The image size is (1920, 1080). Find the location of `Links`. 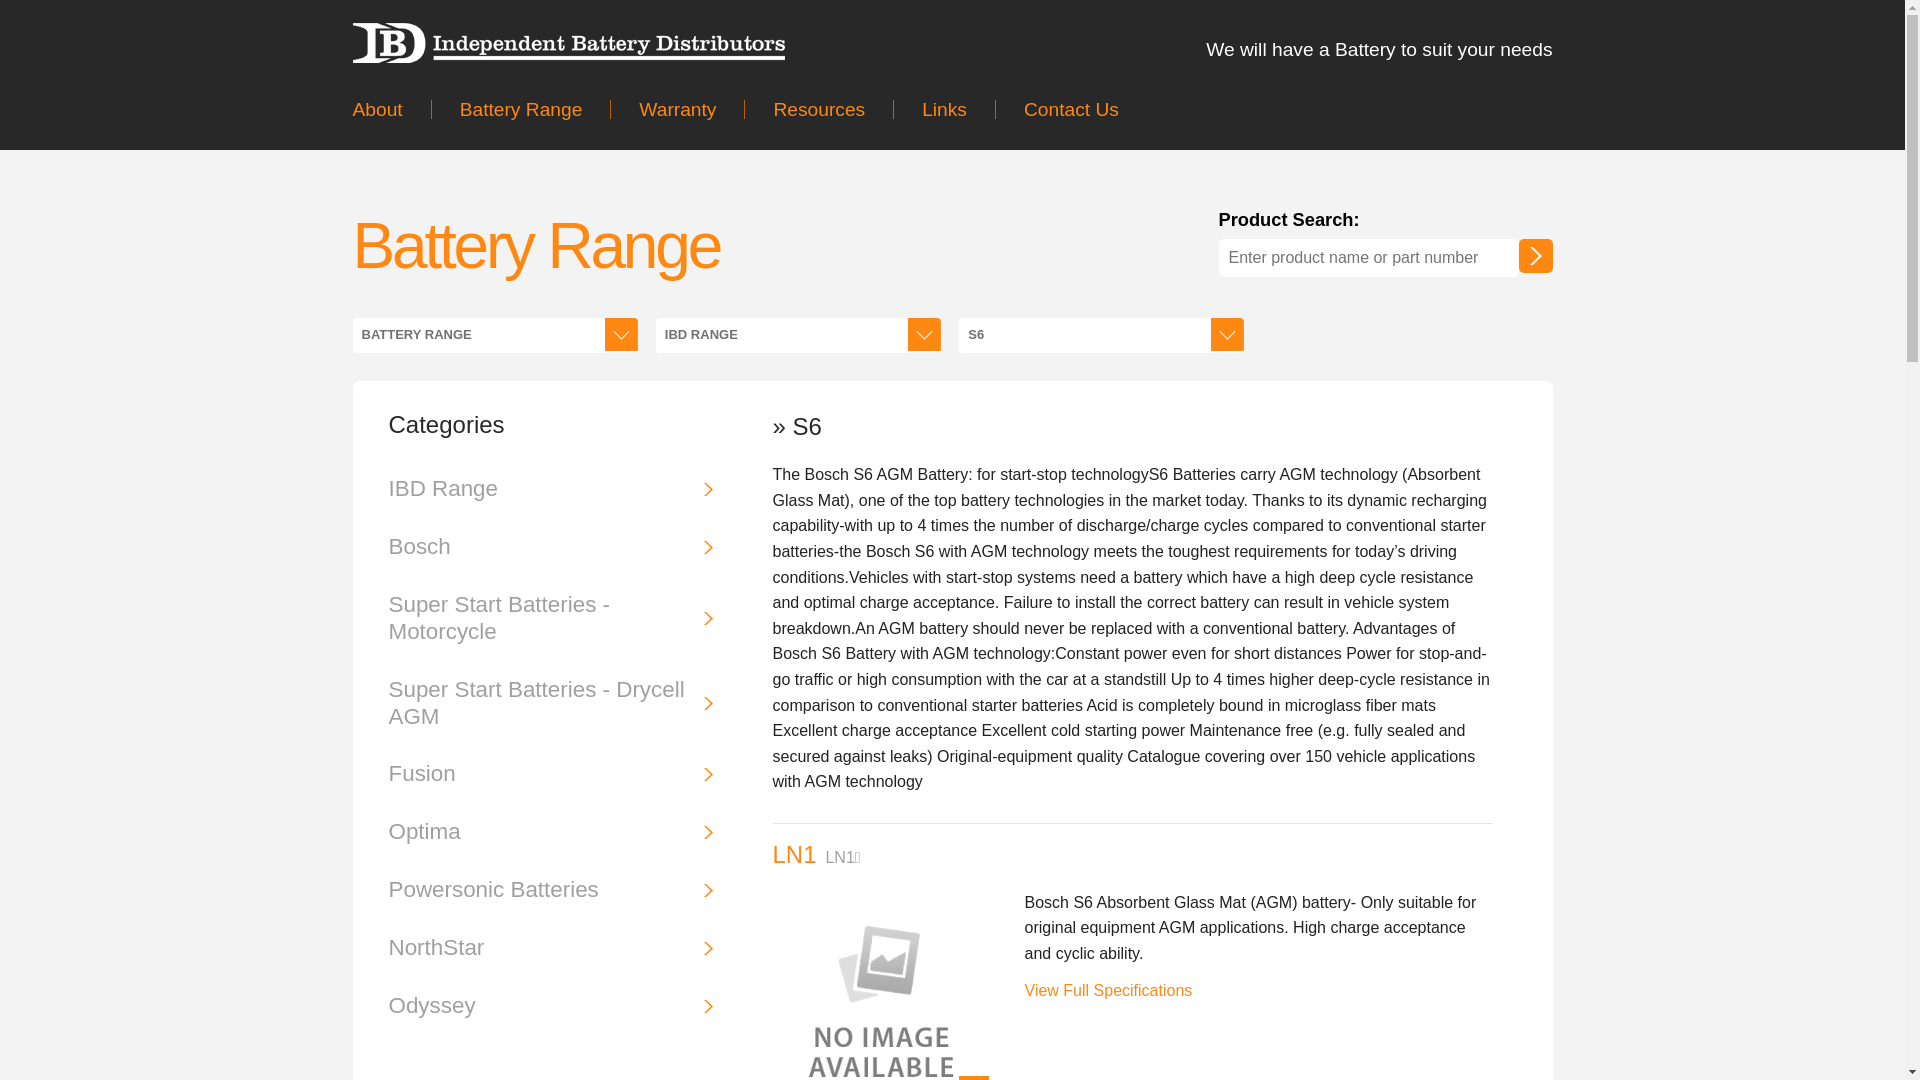

Links is located at coordinates (944, 110).